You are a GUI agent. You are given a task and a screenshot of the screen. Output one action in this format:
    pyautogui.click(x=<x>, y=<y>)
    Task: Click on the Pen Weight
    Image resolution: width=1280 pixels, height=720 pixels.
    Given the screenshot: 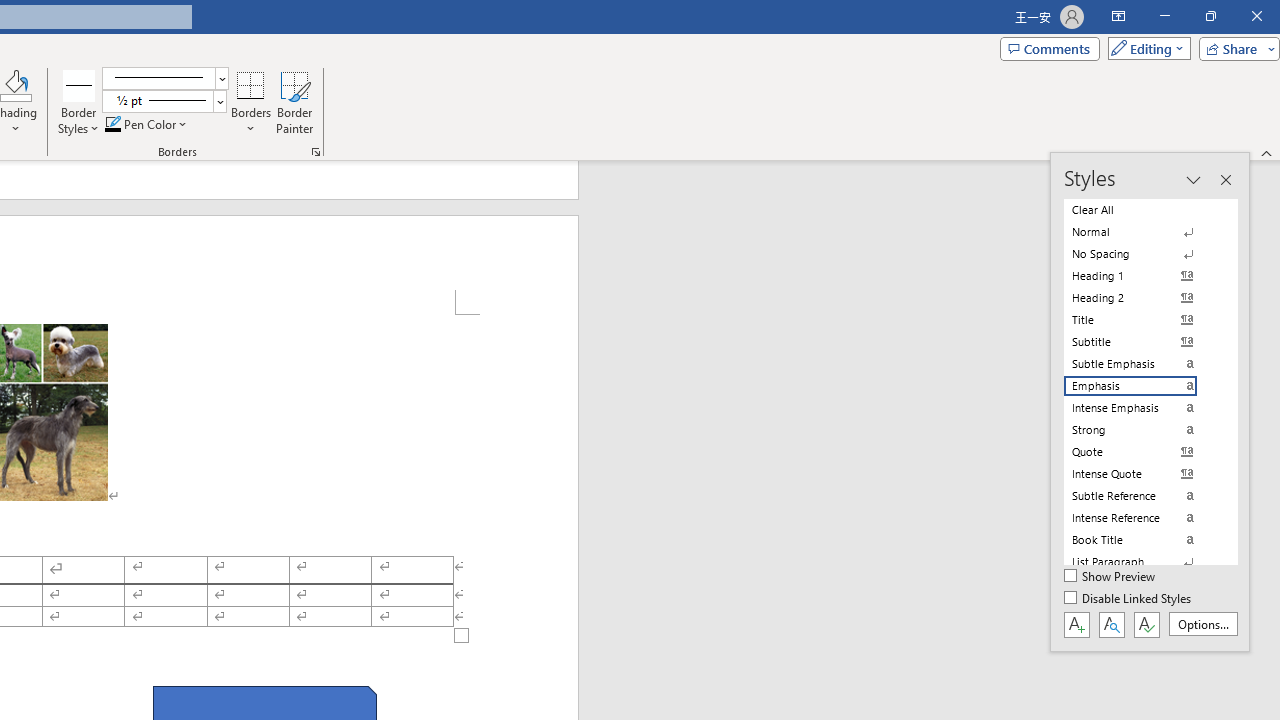 What is the action you would take?
    pyautogui.click(x=164, y=102)
    